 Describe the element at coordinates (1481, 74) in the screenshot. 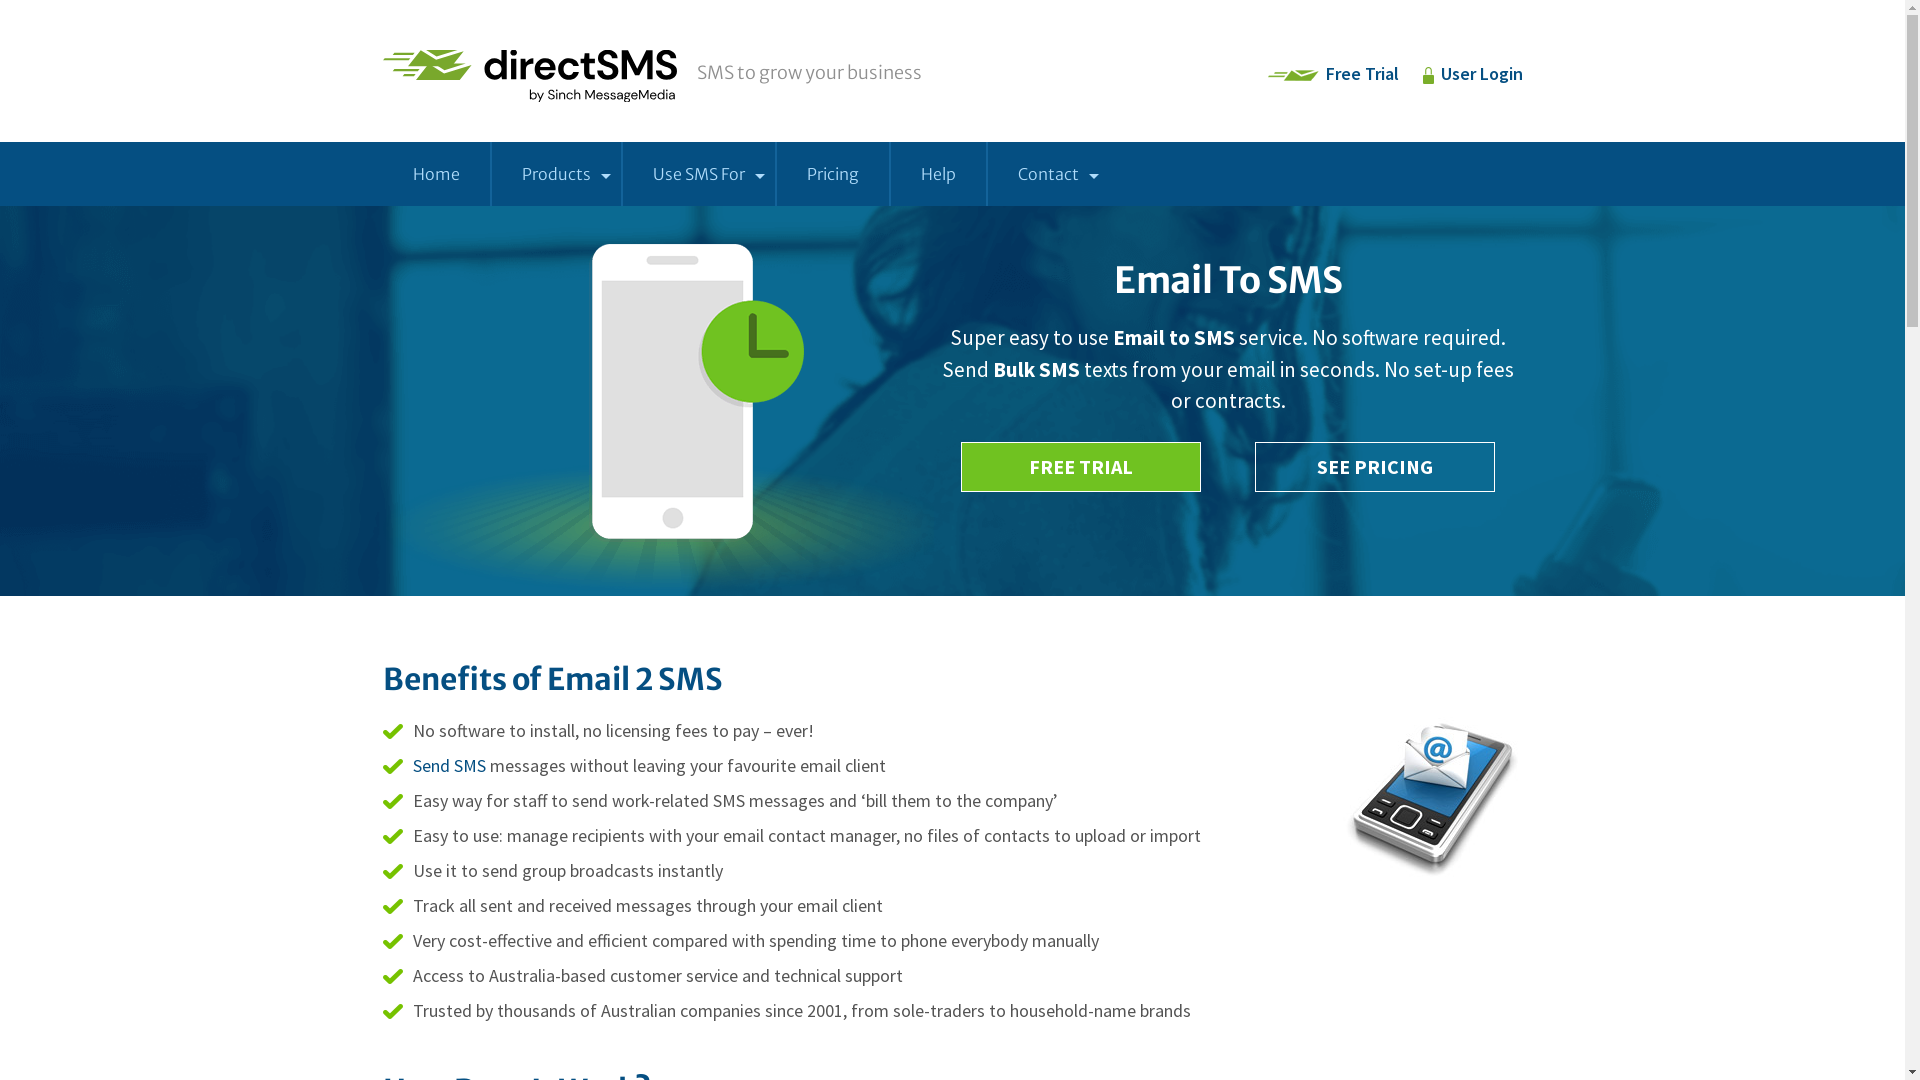

I see `User Login` at that location.